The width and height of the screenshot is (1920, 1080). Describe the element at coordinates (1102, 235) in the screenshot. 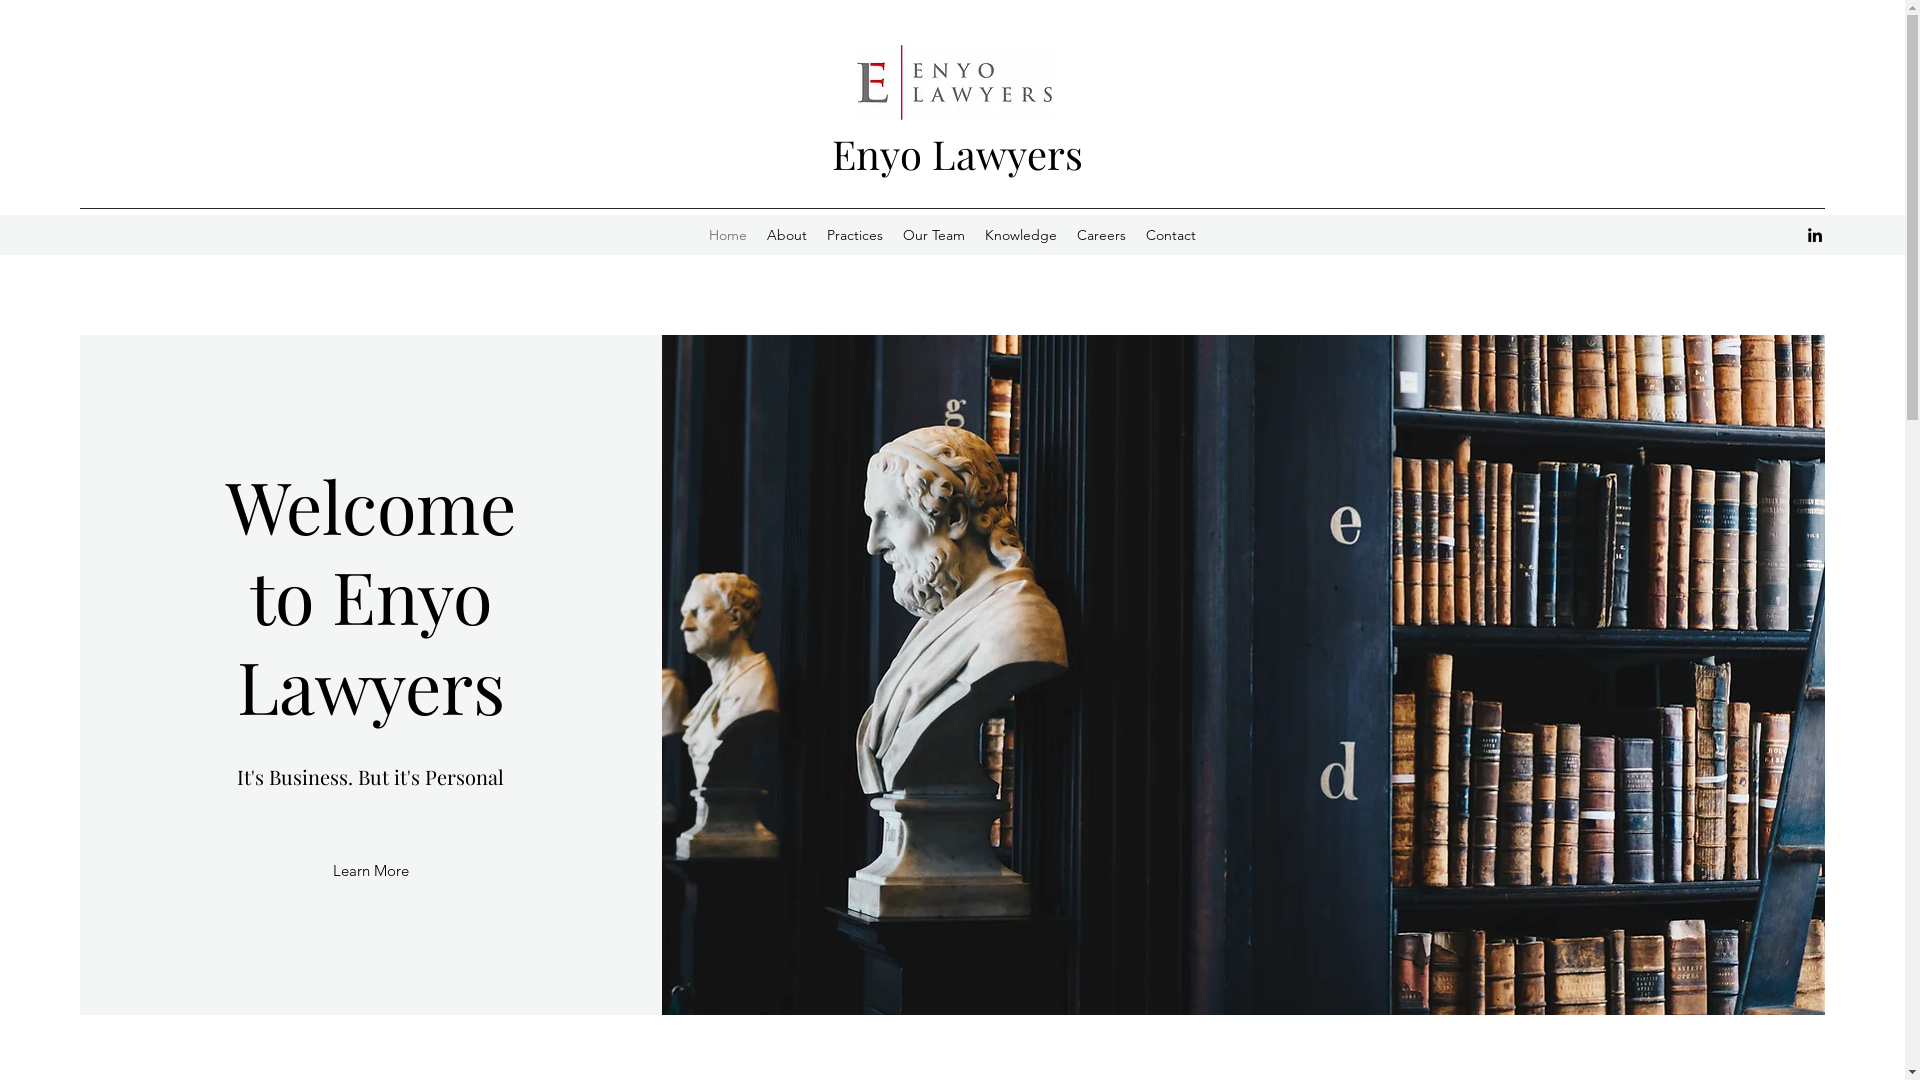

I see `Careers` at that location.